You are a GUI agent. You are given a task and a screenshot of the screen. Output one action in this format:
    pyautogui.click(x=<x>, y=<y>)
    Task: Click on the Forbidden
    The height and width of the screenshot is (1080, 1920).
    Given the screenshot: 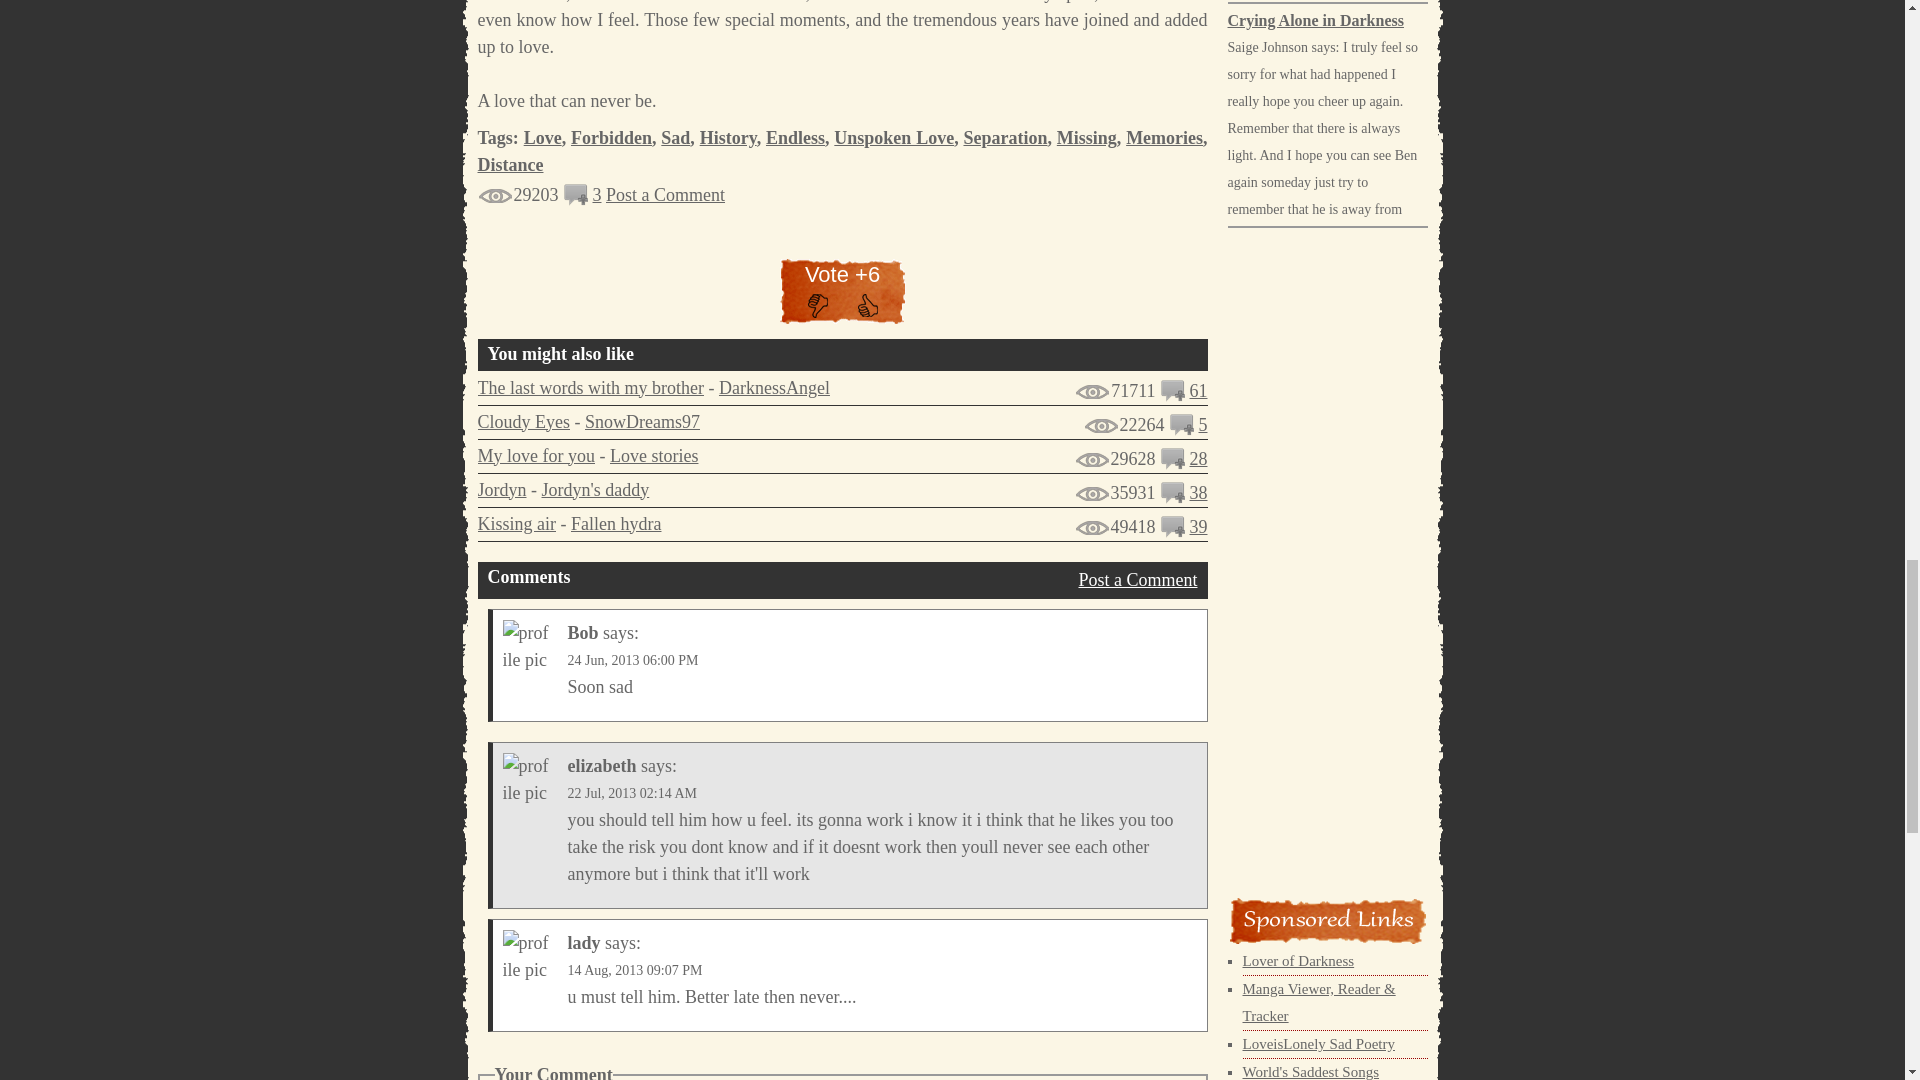 What is the action you would take?
    pyautogui.click(x=611, y=138)
    